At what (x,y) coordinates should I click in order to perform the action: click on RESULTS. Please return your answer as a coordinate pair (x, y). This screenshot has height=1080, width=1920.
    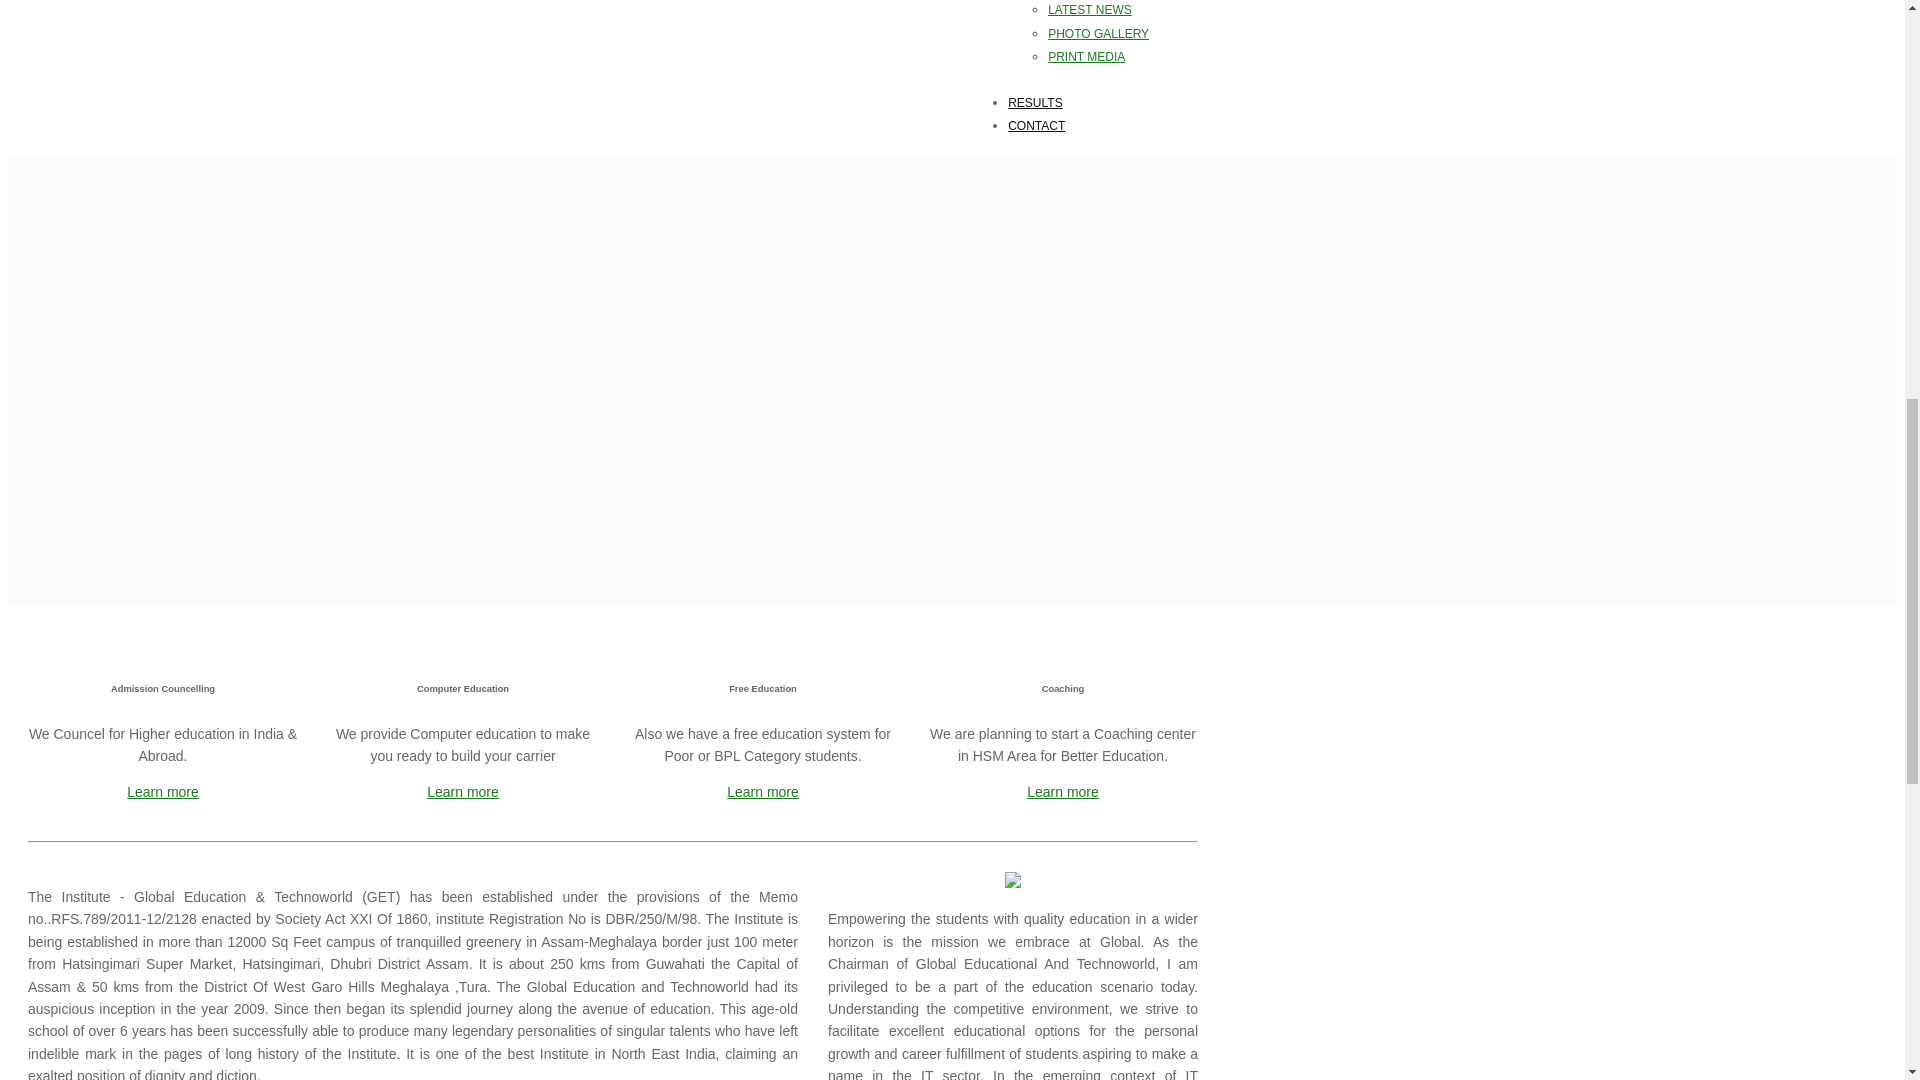
    Looking at the image, I should click on (1034, 103).